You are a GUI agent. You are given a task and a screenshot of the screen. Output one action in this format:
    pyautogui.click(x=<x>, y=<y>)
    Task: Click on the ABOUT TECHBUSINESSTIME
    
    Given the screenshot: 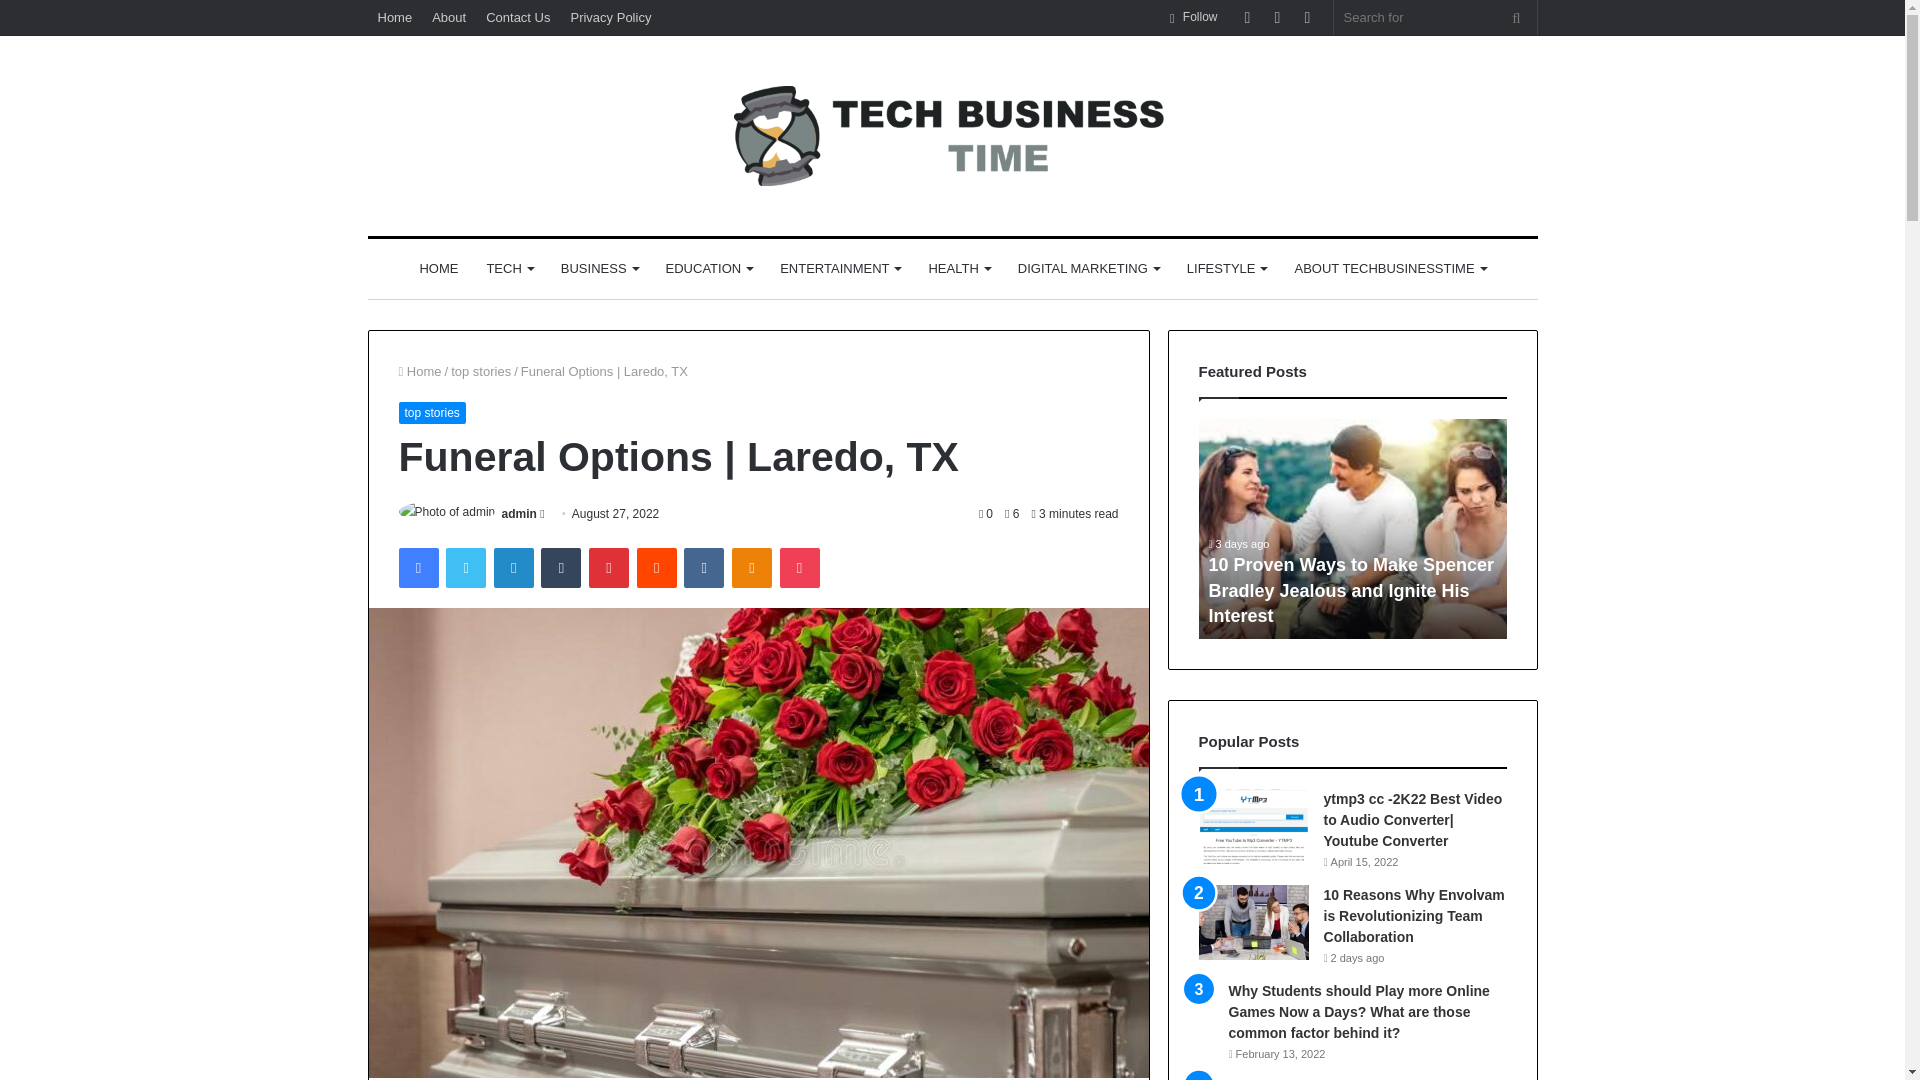 What is the action you would take?
    pyautogui.click(x=1390, y=268)
    